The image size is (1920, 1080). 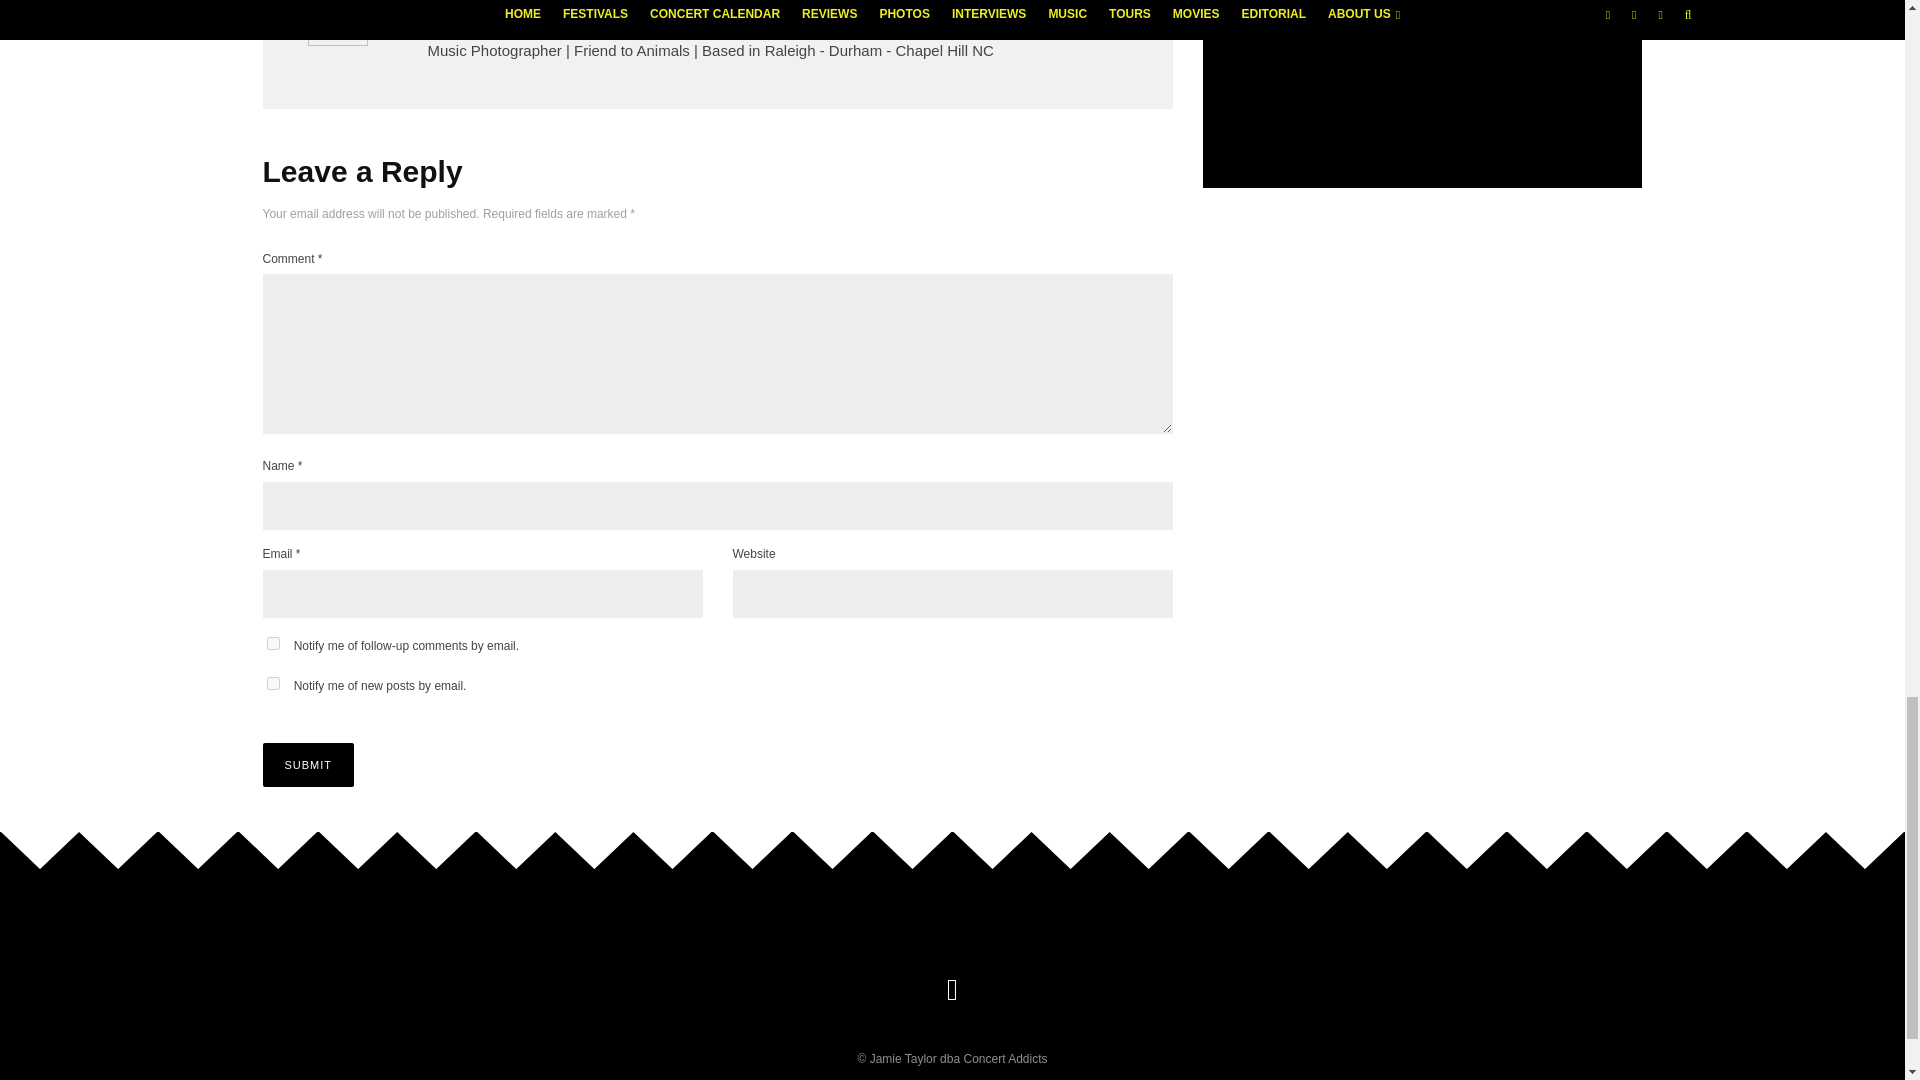 What do you see at coordinates (272, 684) in the screenshot?
I see `subscribe` at bounding box center [272, 684].